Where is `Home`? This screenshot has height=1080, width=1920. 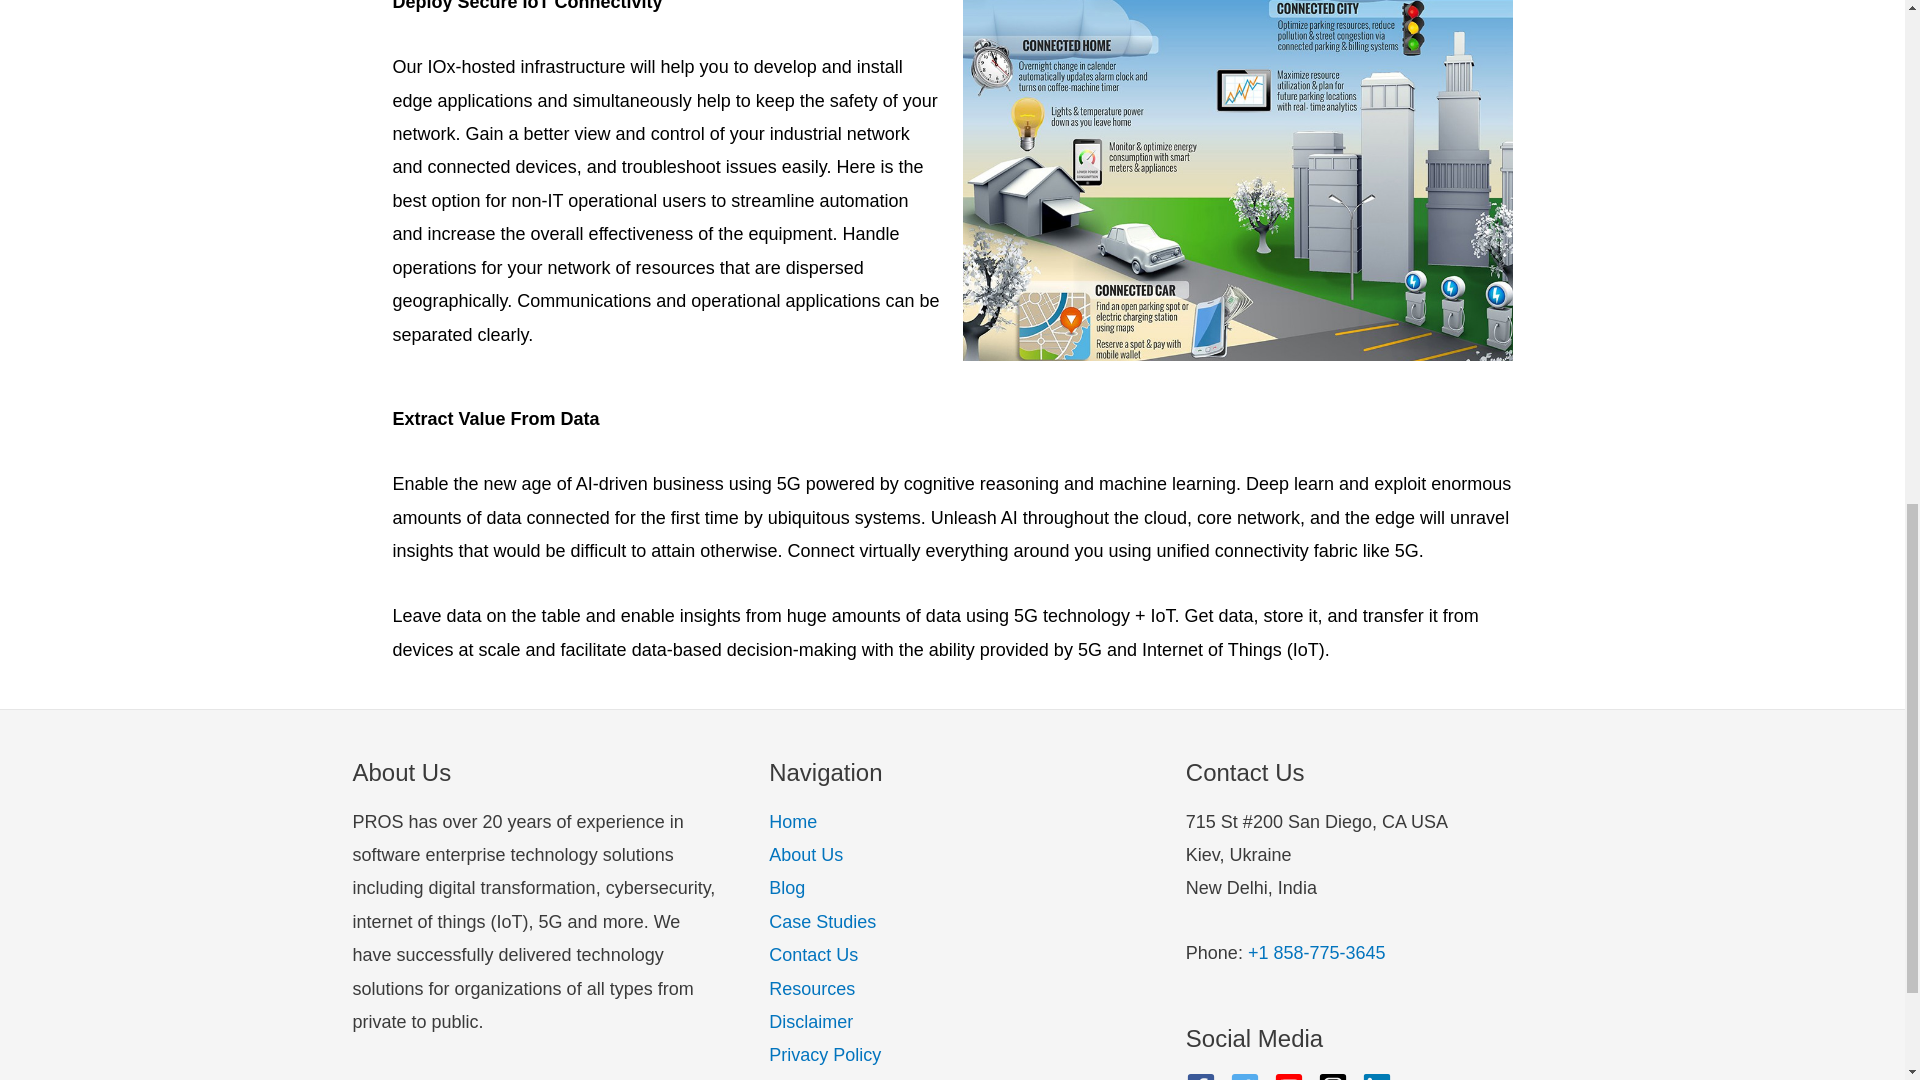
Home is located at coordinates (793, 822).